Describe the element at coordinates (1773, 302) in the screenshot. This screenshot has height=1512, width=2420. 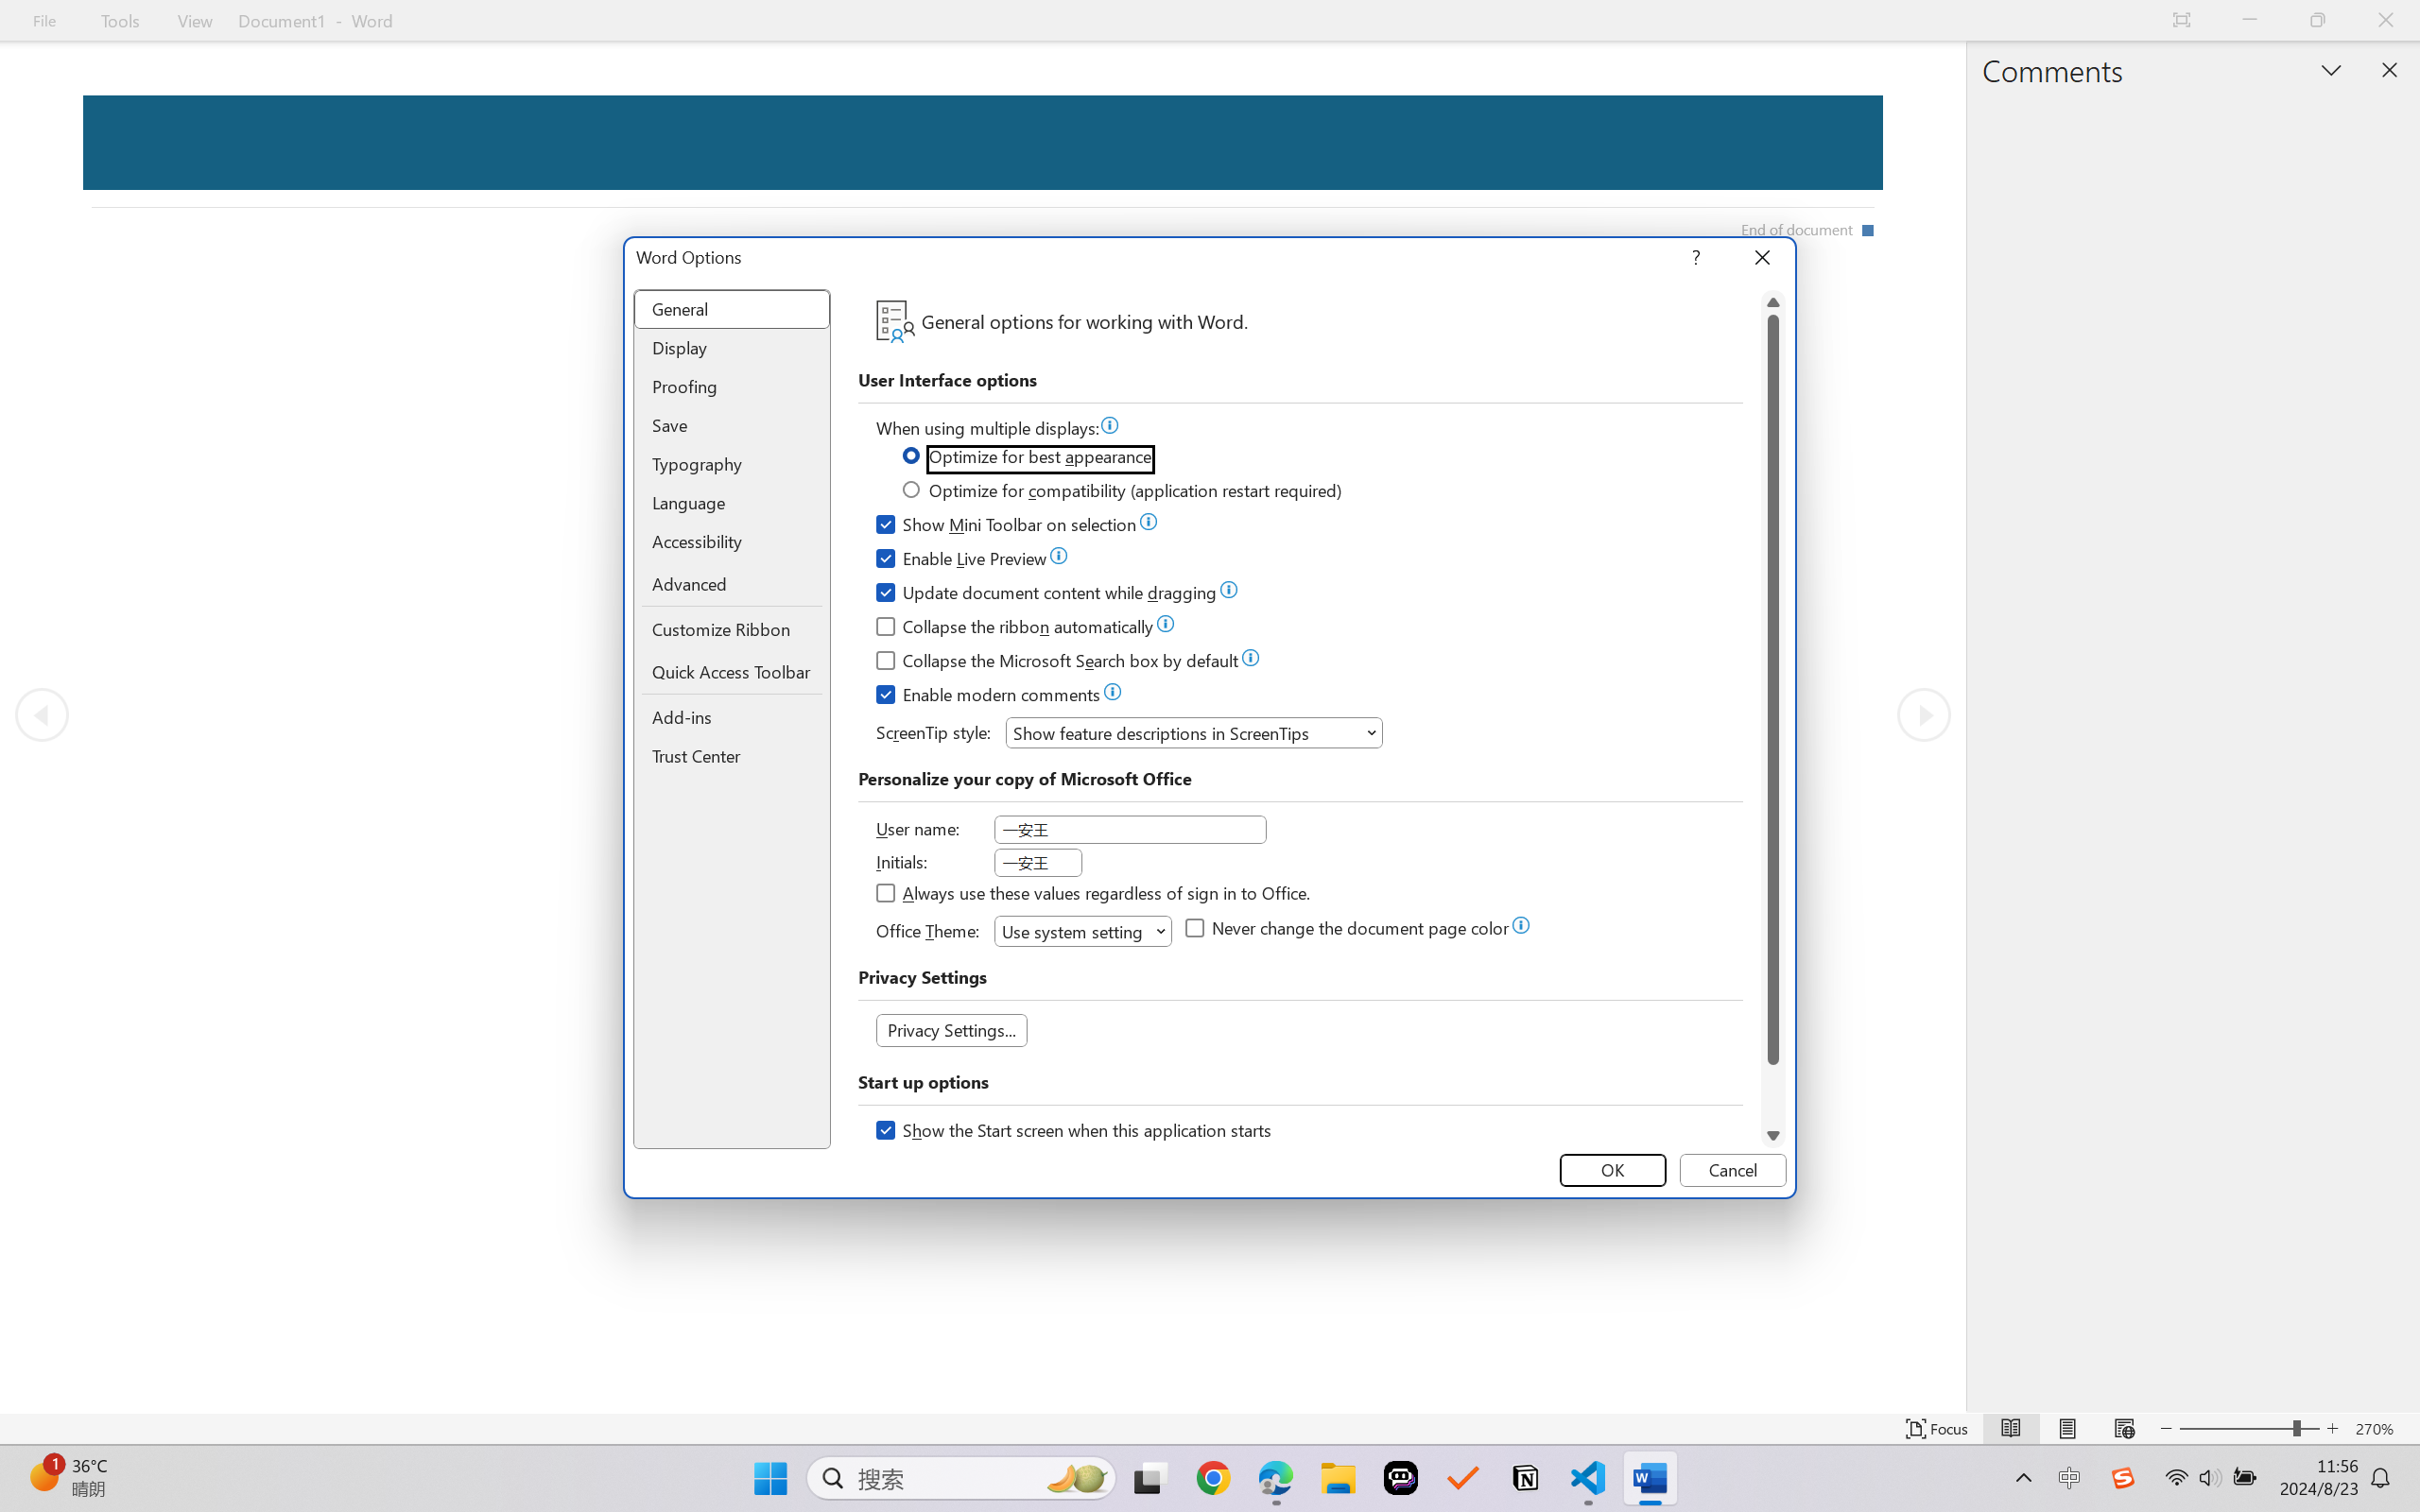
I see `Line up` at that location.